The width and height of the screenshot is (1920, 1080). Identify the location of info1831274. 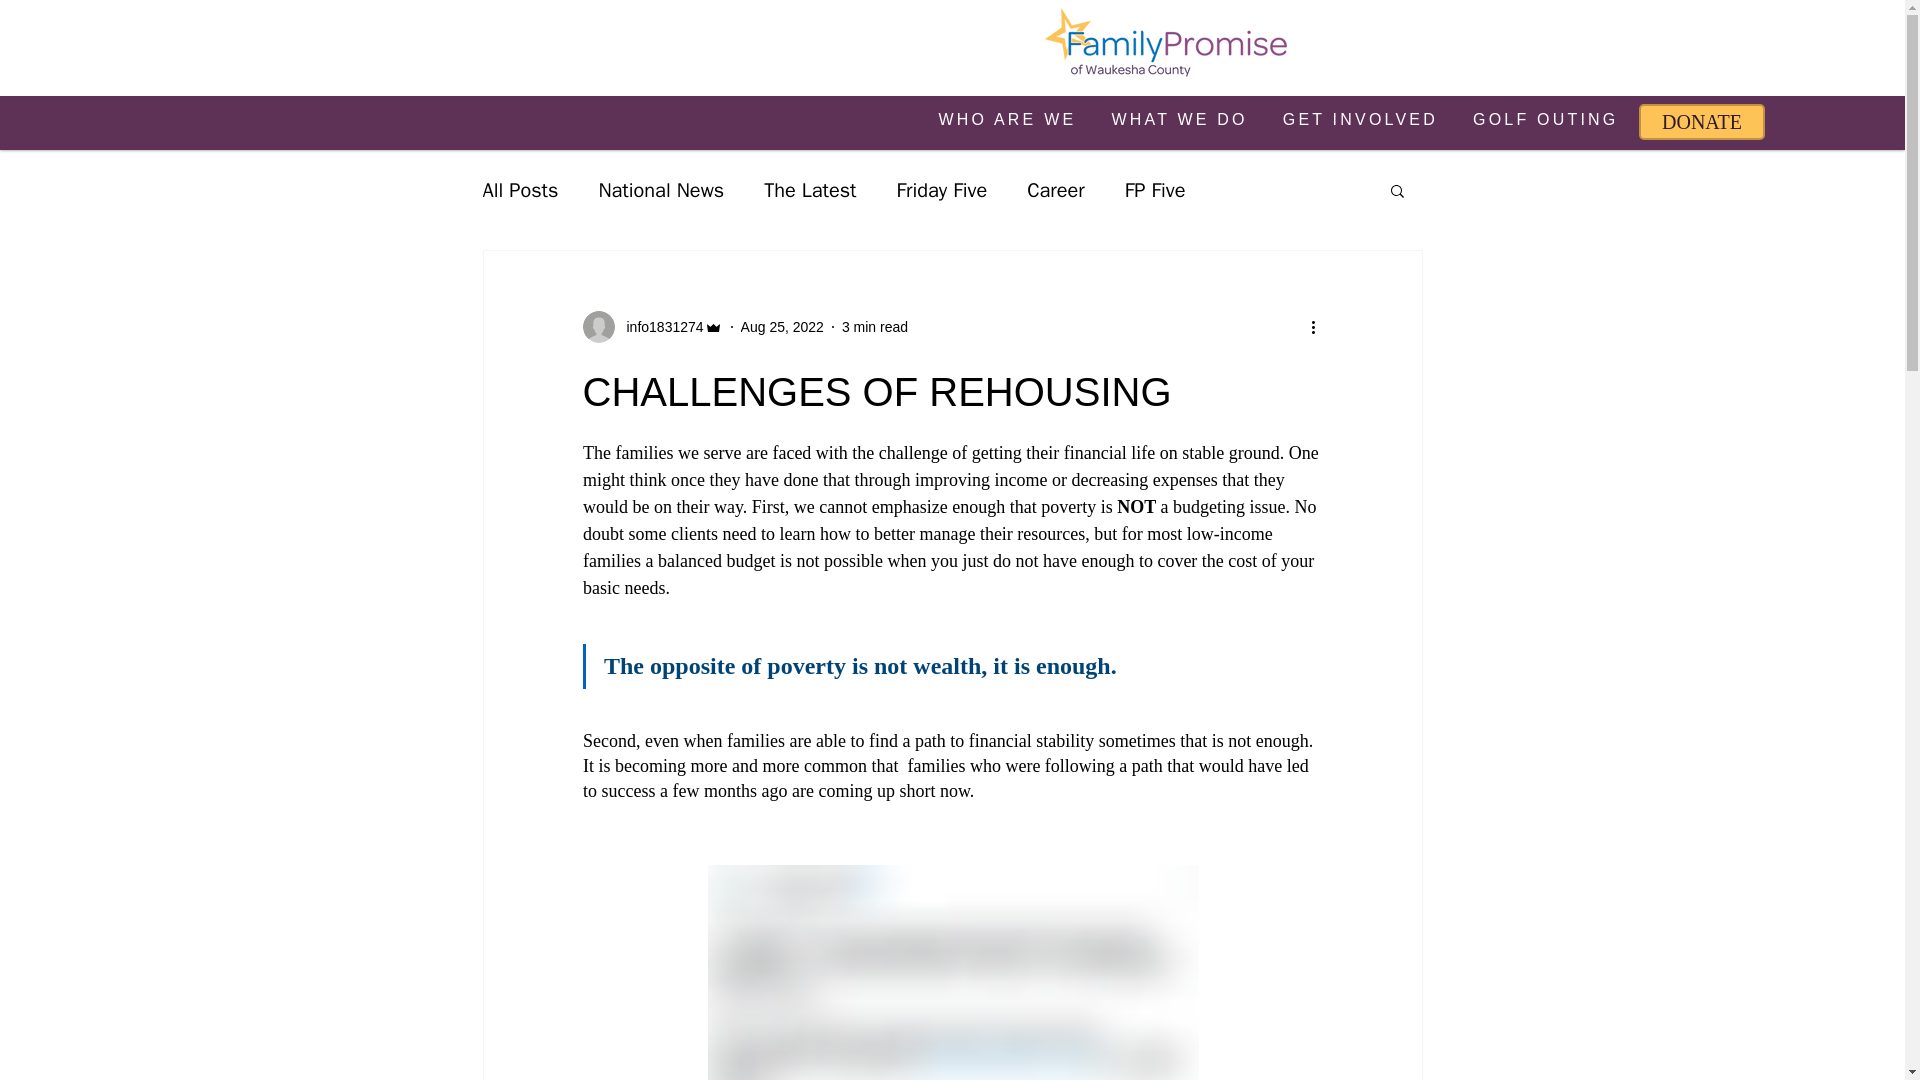
(658, 326).